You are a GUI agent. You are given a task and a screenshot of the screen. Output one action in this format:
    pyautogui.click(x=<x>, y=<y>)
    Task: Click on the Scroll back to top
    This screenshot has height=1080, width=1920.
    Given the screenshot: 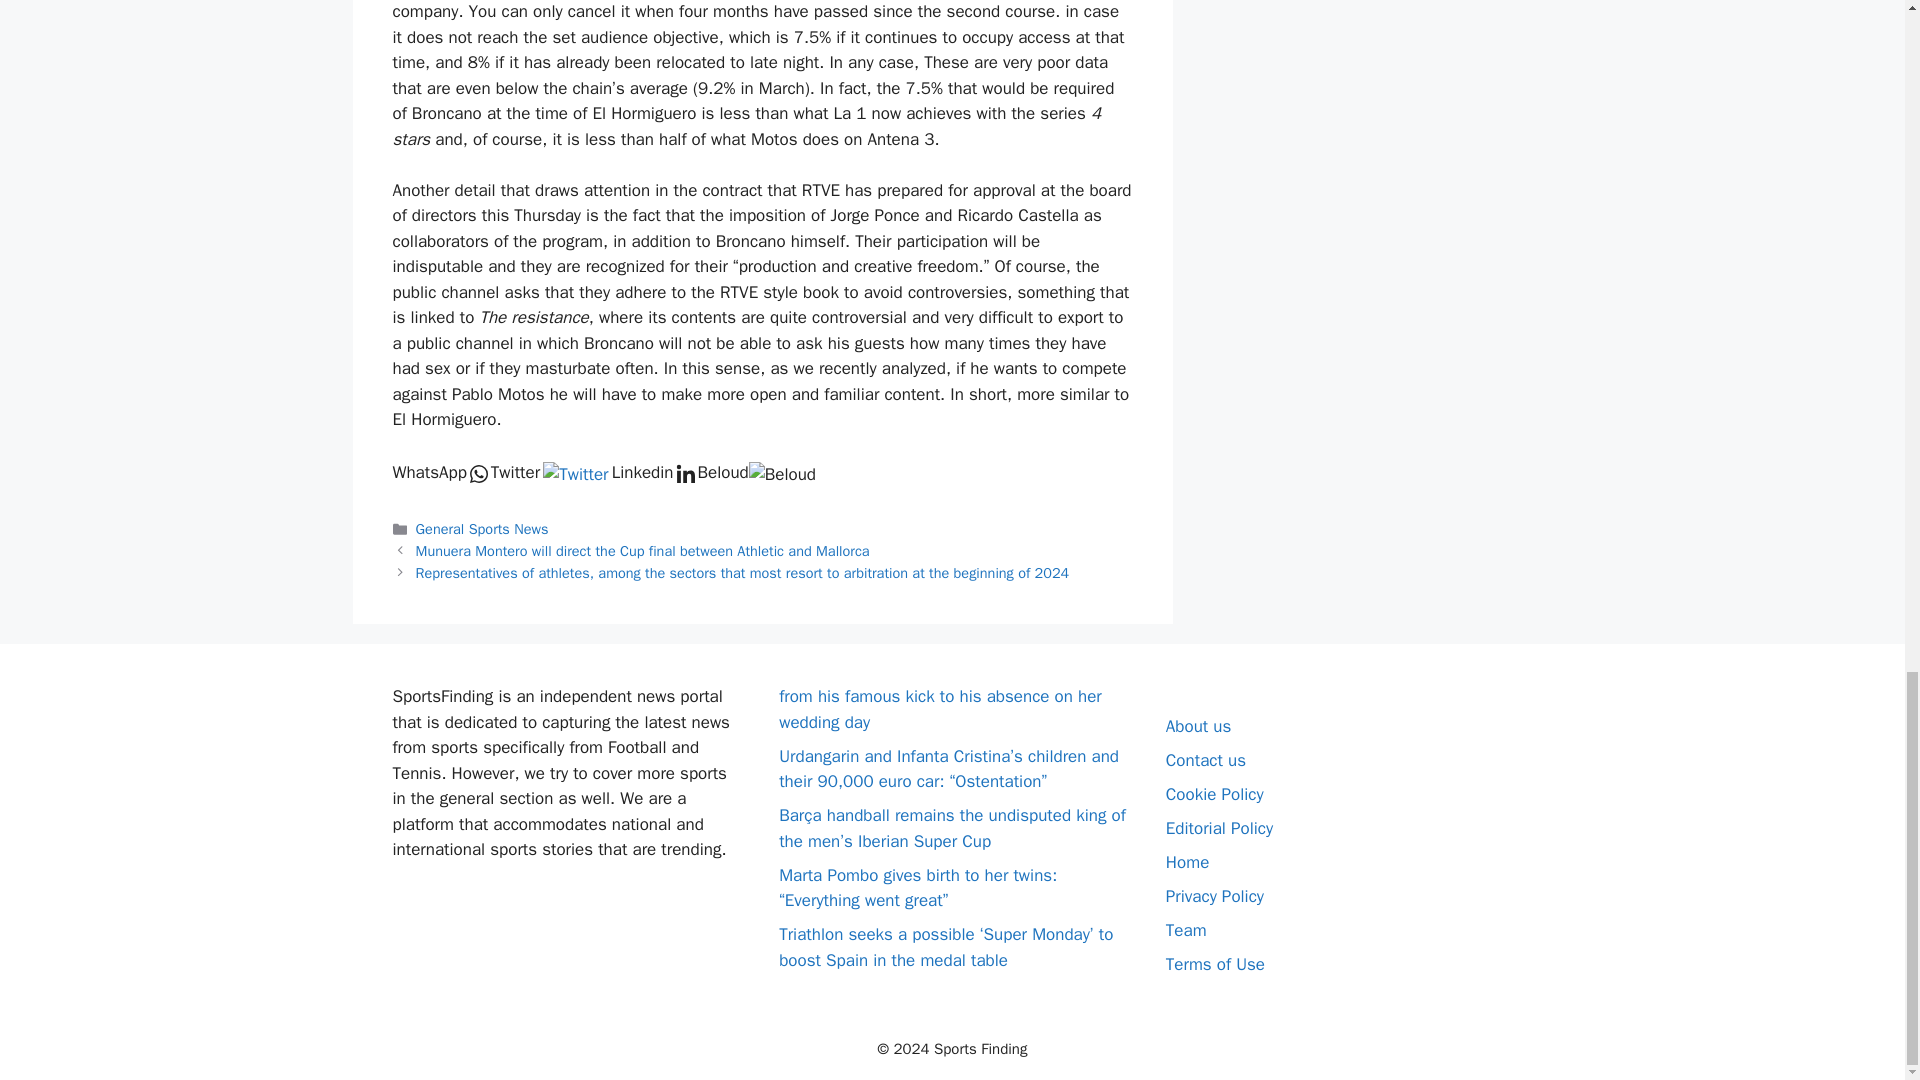 What is the action you would take?
    pyautogui.click(x=1855, y=220)
    